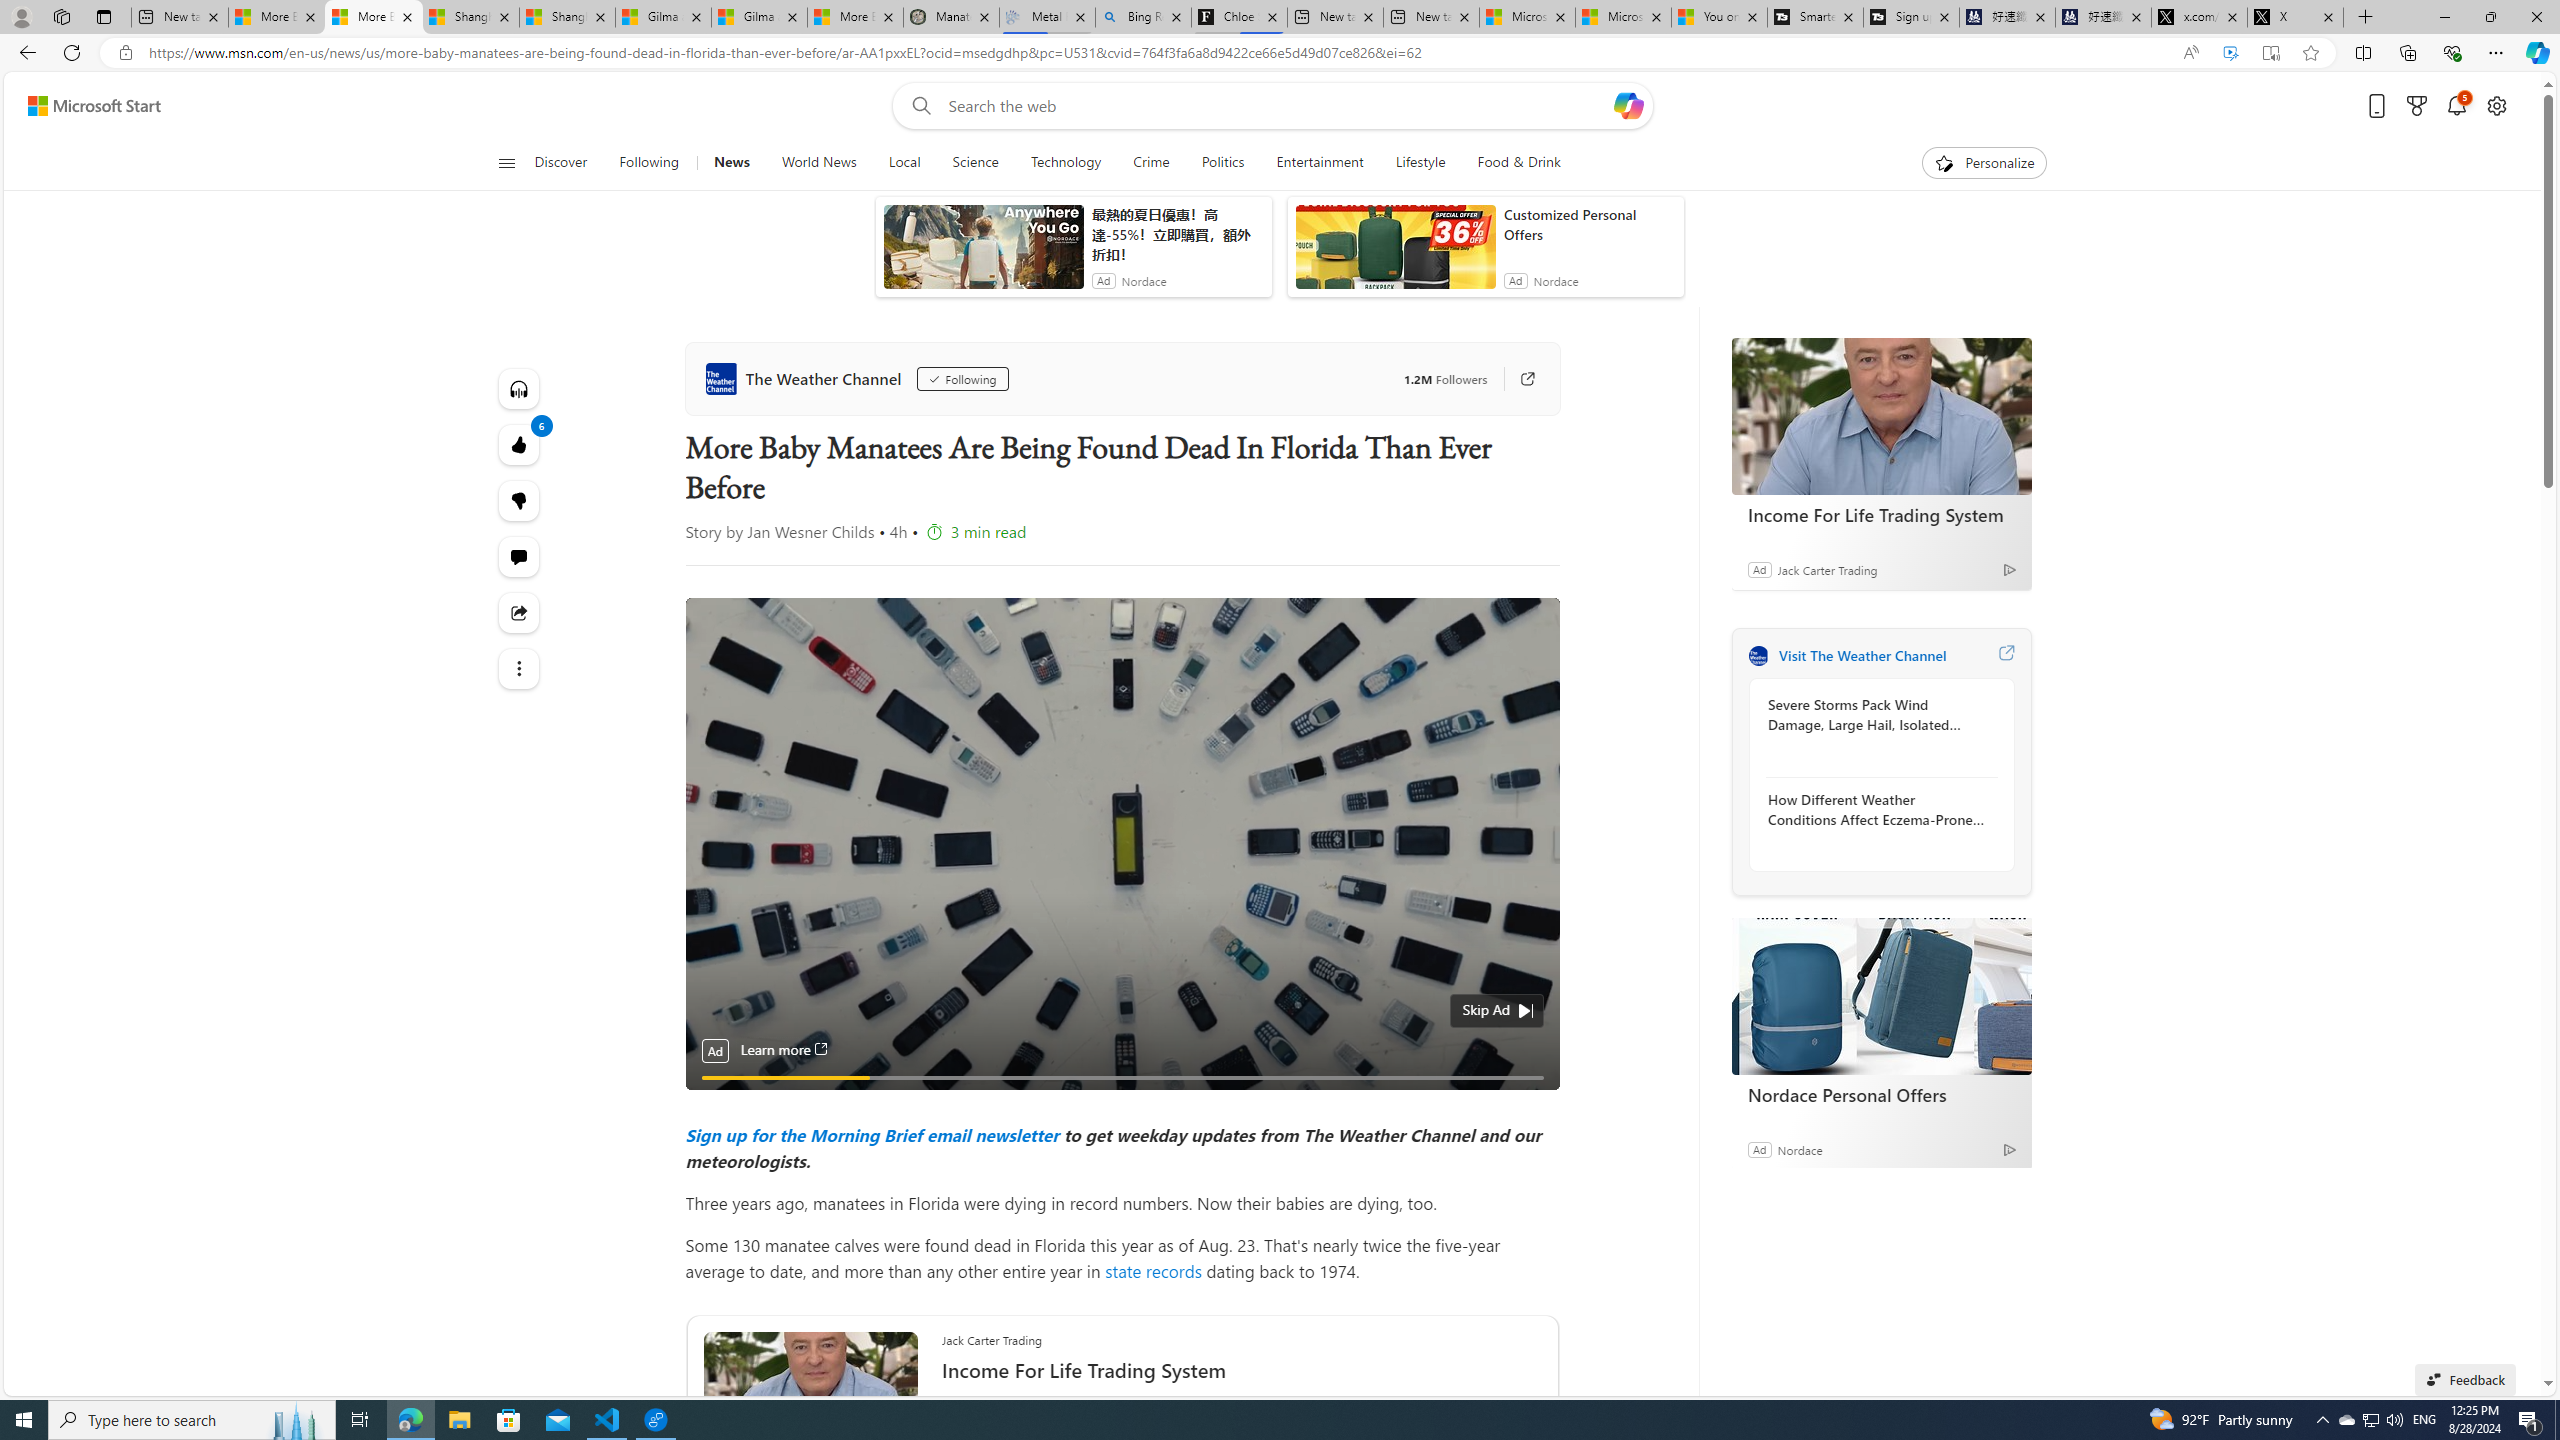 The image size is (2560, 1440). Describe the element at coordinates (1519, 163) in the screenshot. I see `Food & Drink` at that location.